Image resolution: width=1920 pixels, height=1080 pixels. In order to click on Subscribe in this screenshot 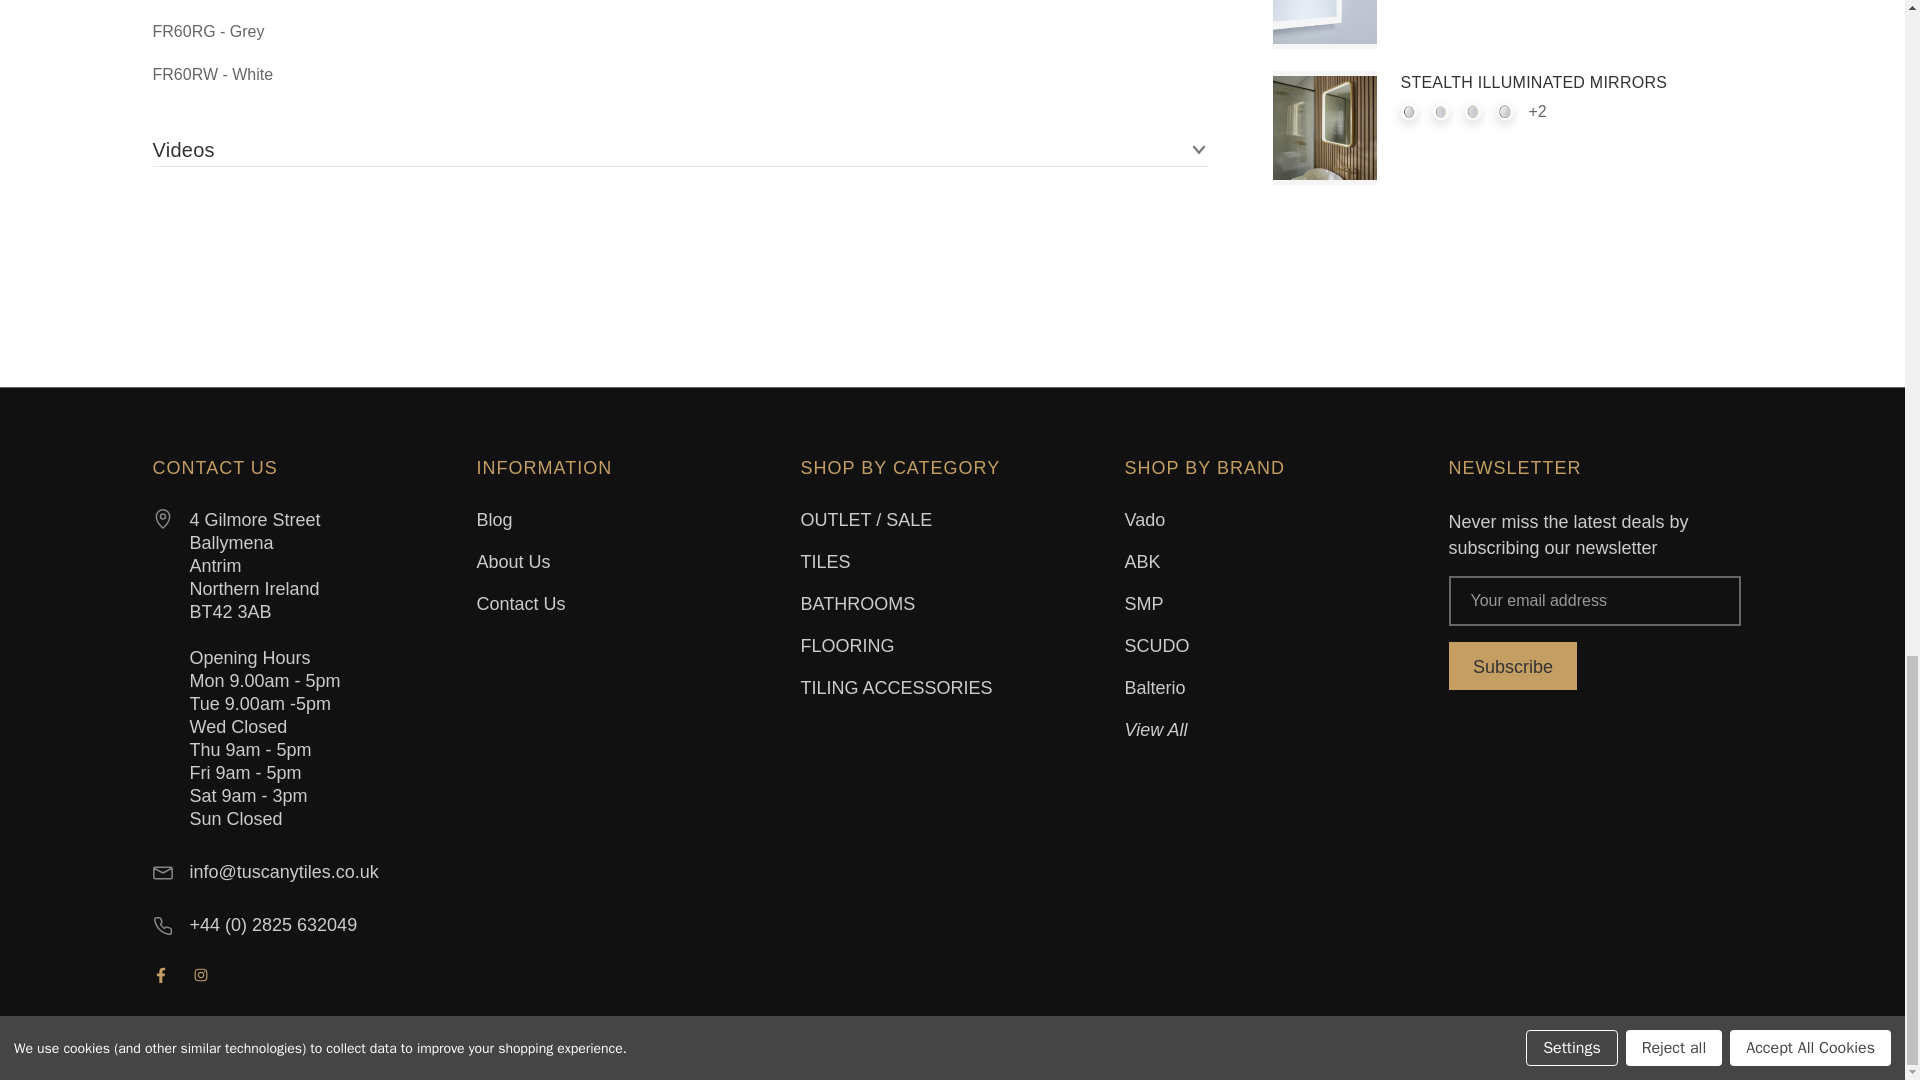, I will do `click(1512, 666)`.